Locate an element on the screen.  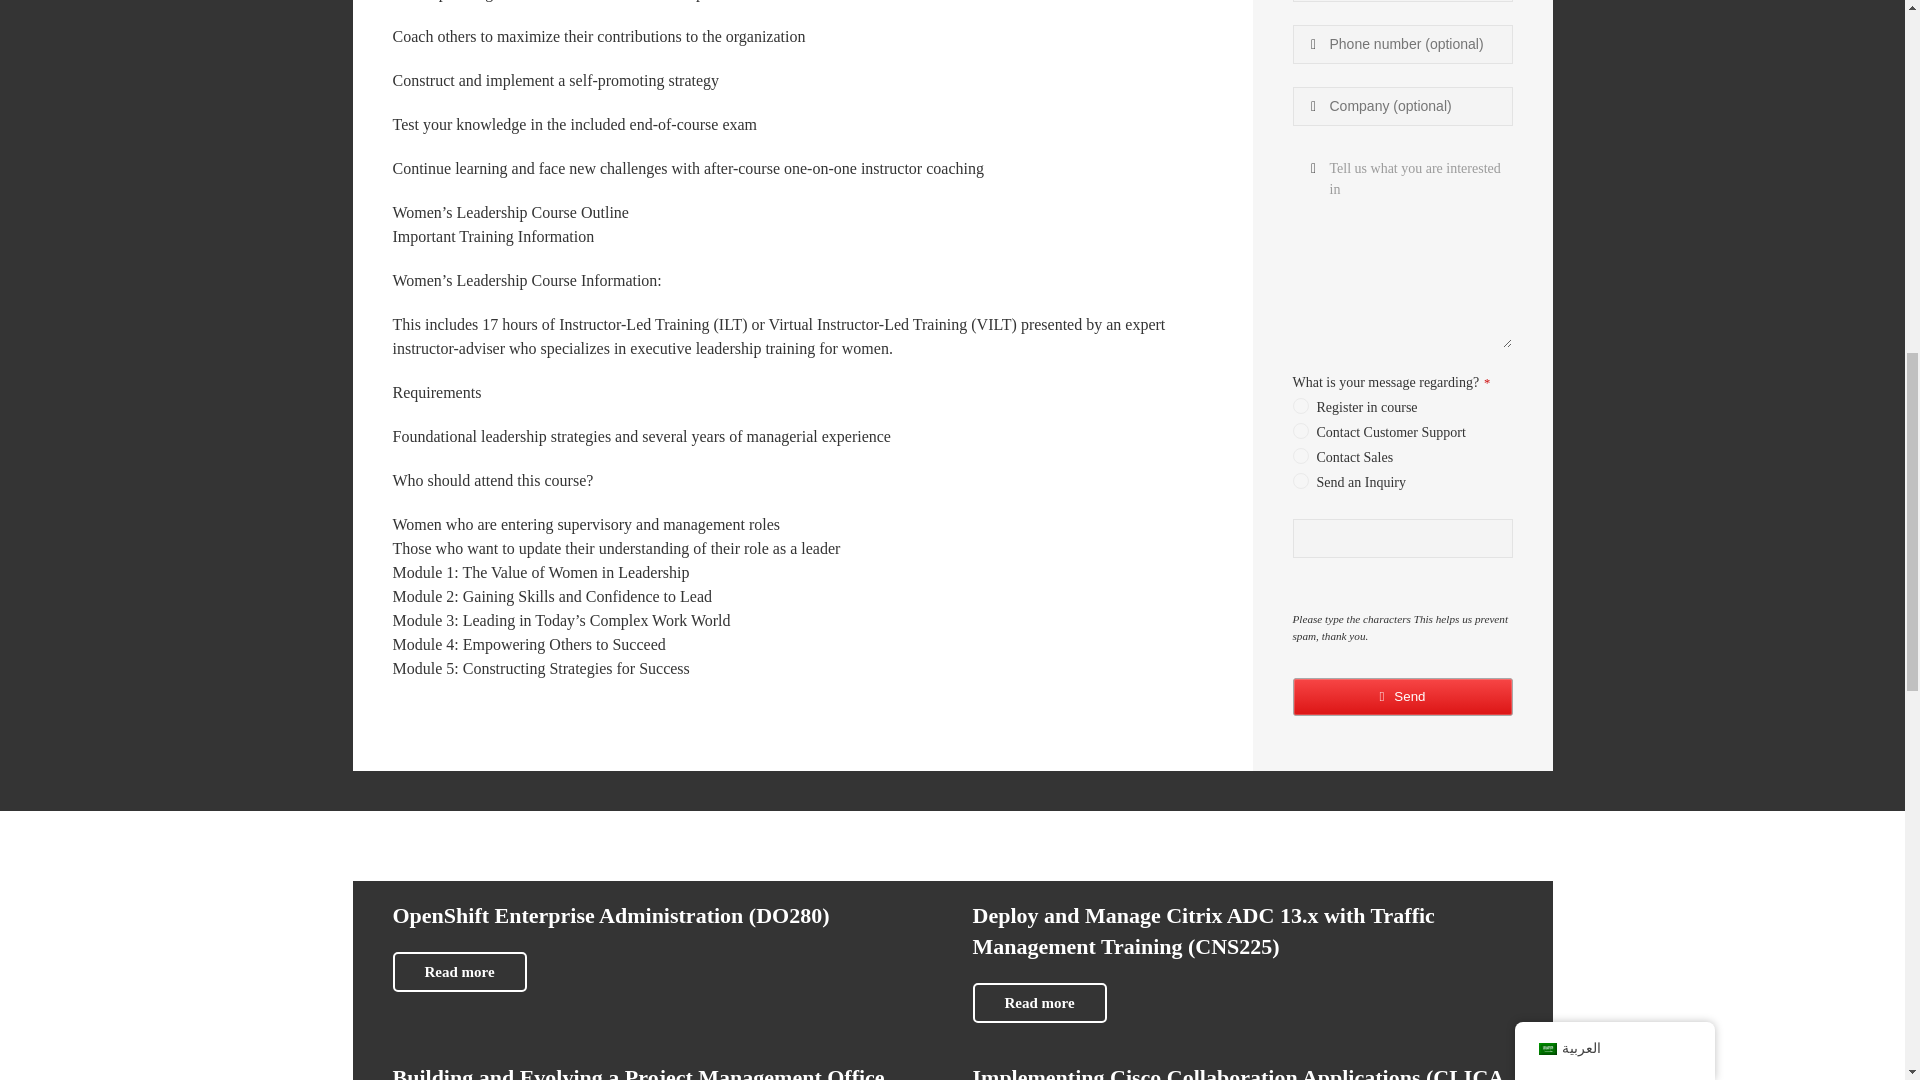
Read more is located at coordinates (1038, 1002).